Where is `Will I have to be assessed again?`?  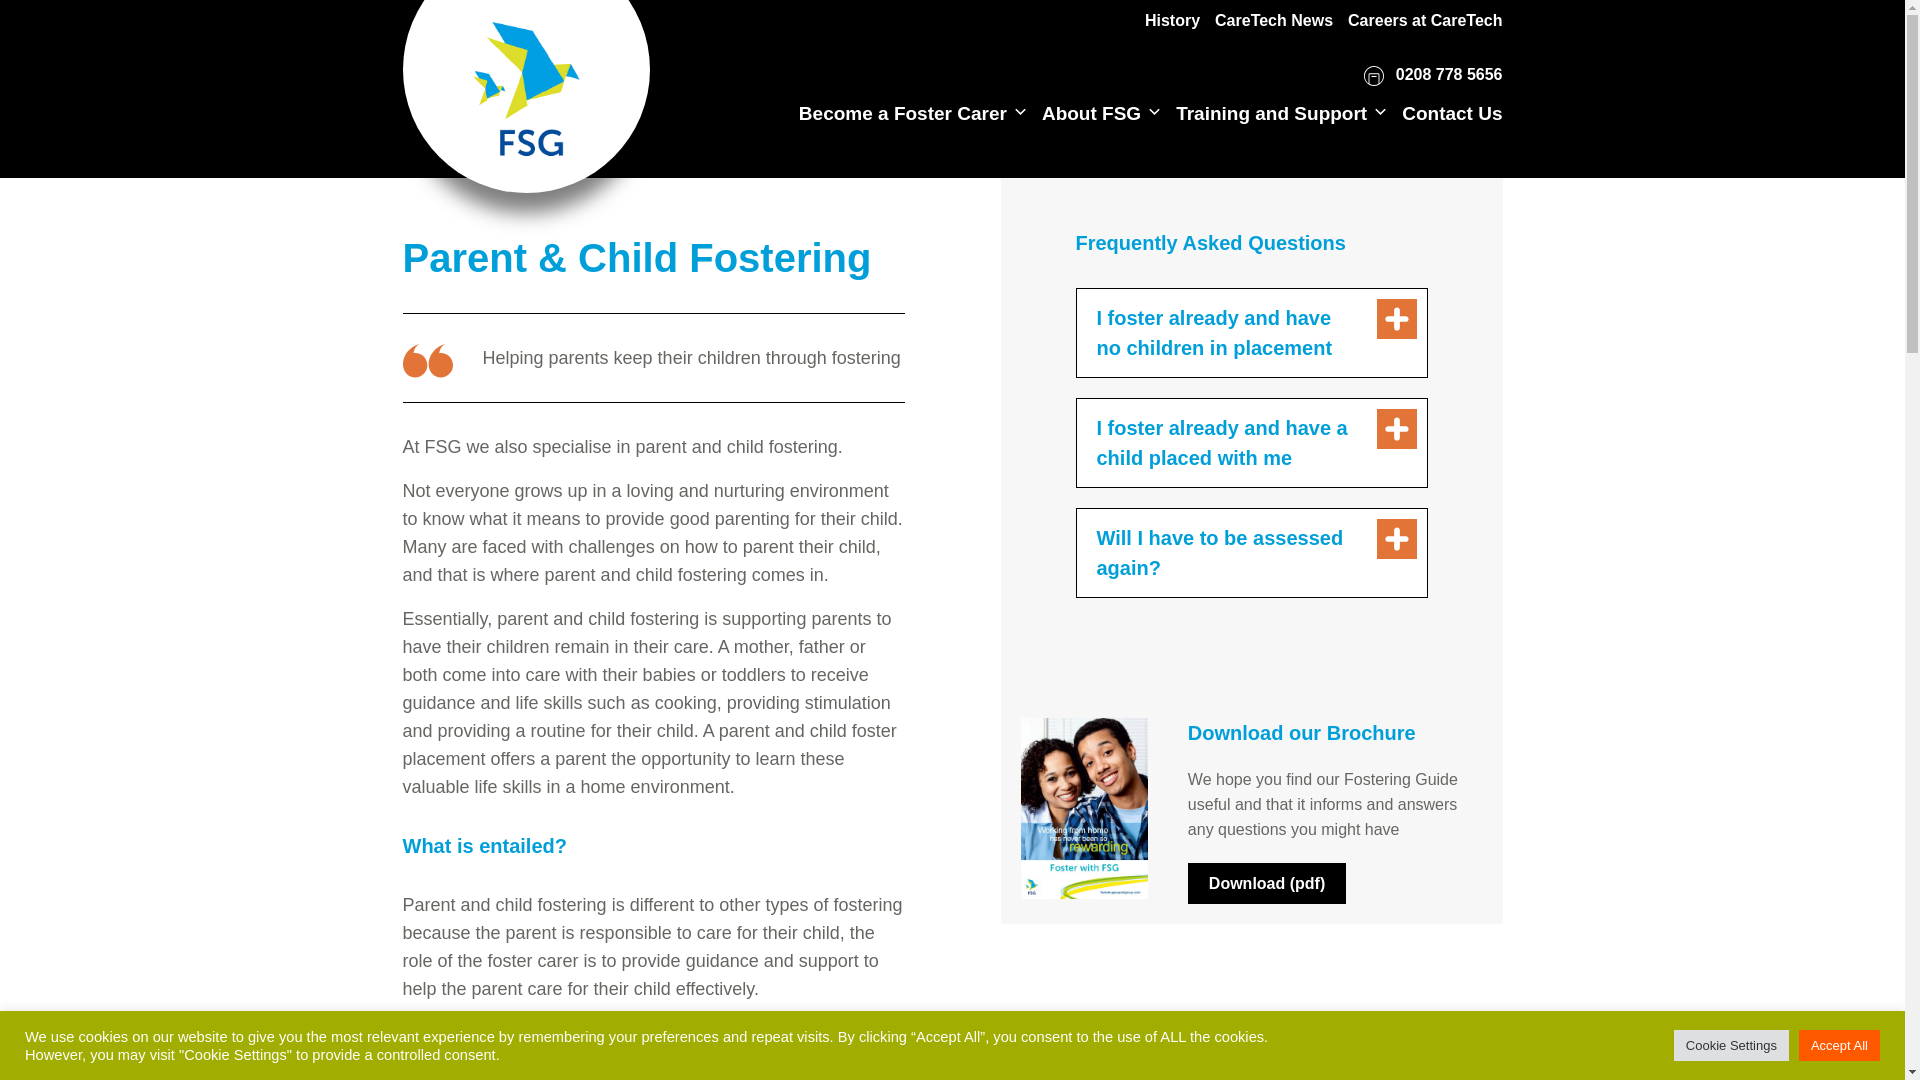
Will I have to be assessed again? is located at coordinates (1250, 552).